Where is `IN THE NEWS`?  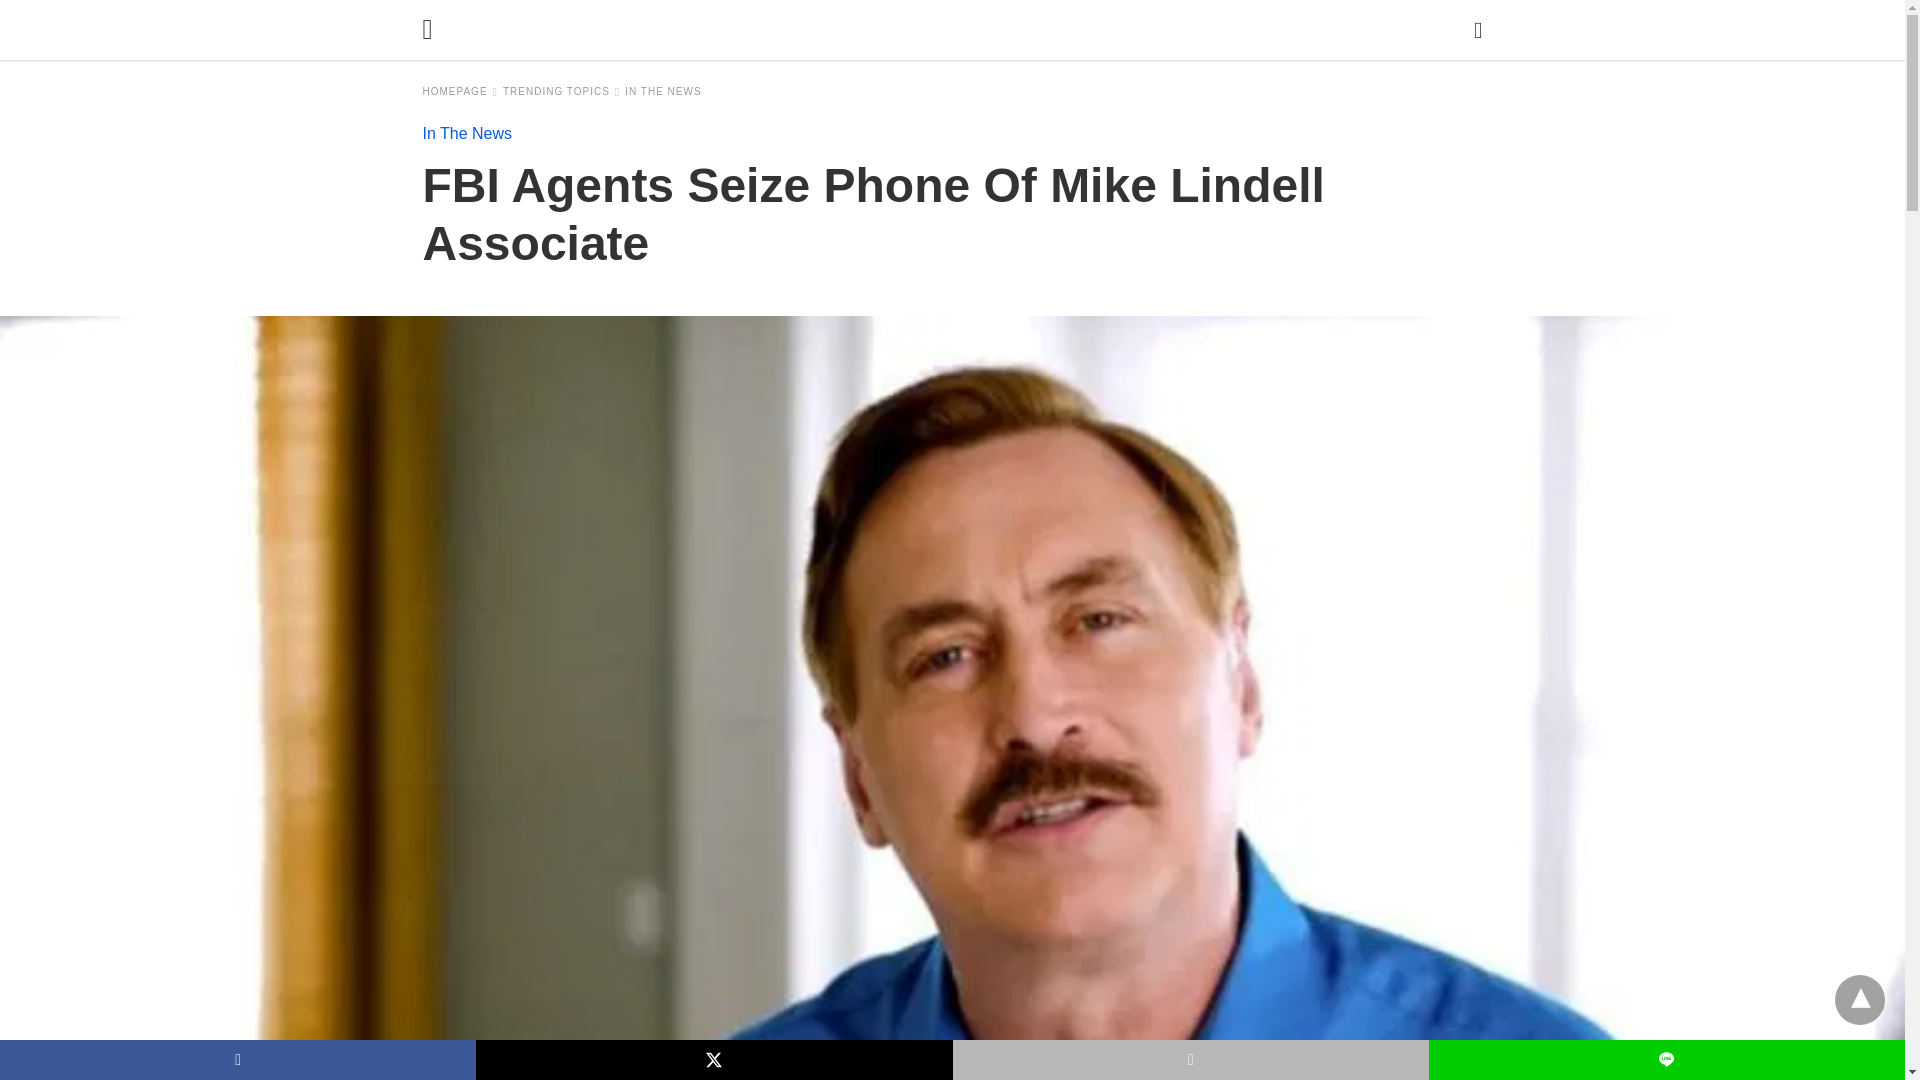 IN THE NEWS is located at coordinates (662, 92).